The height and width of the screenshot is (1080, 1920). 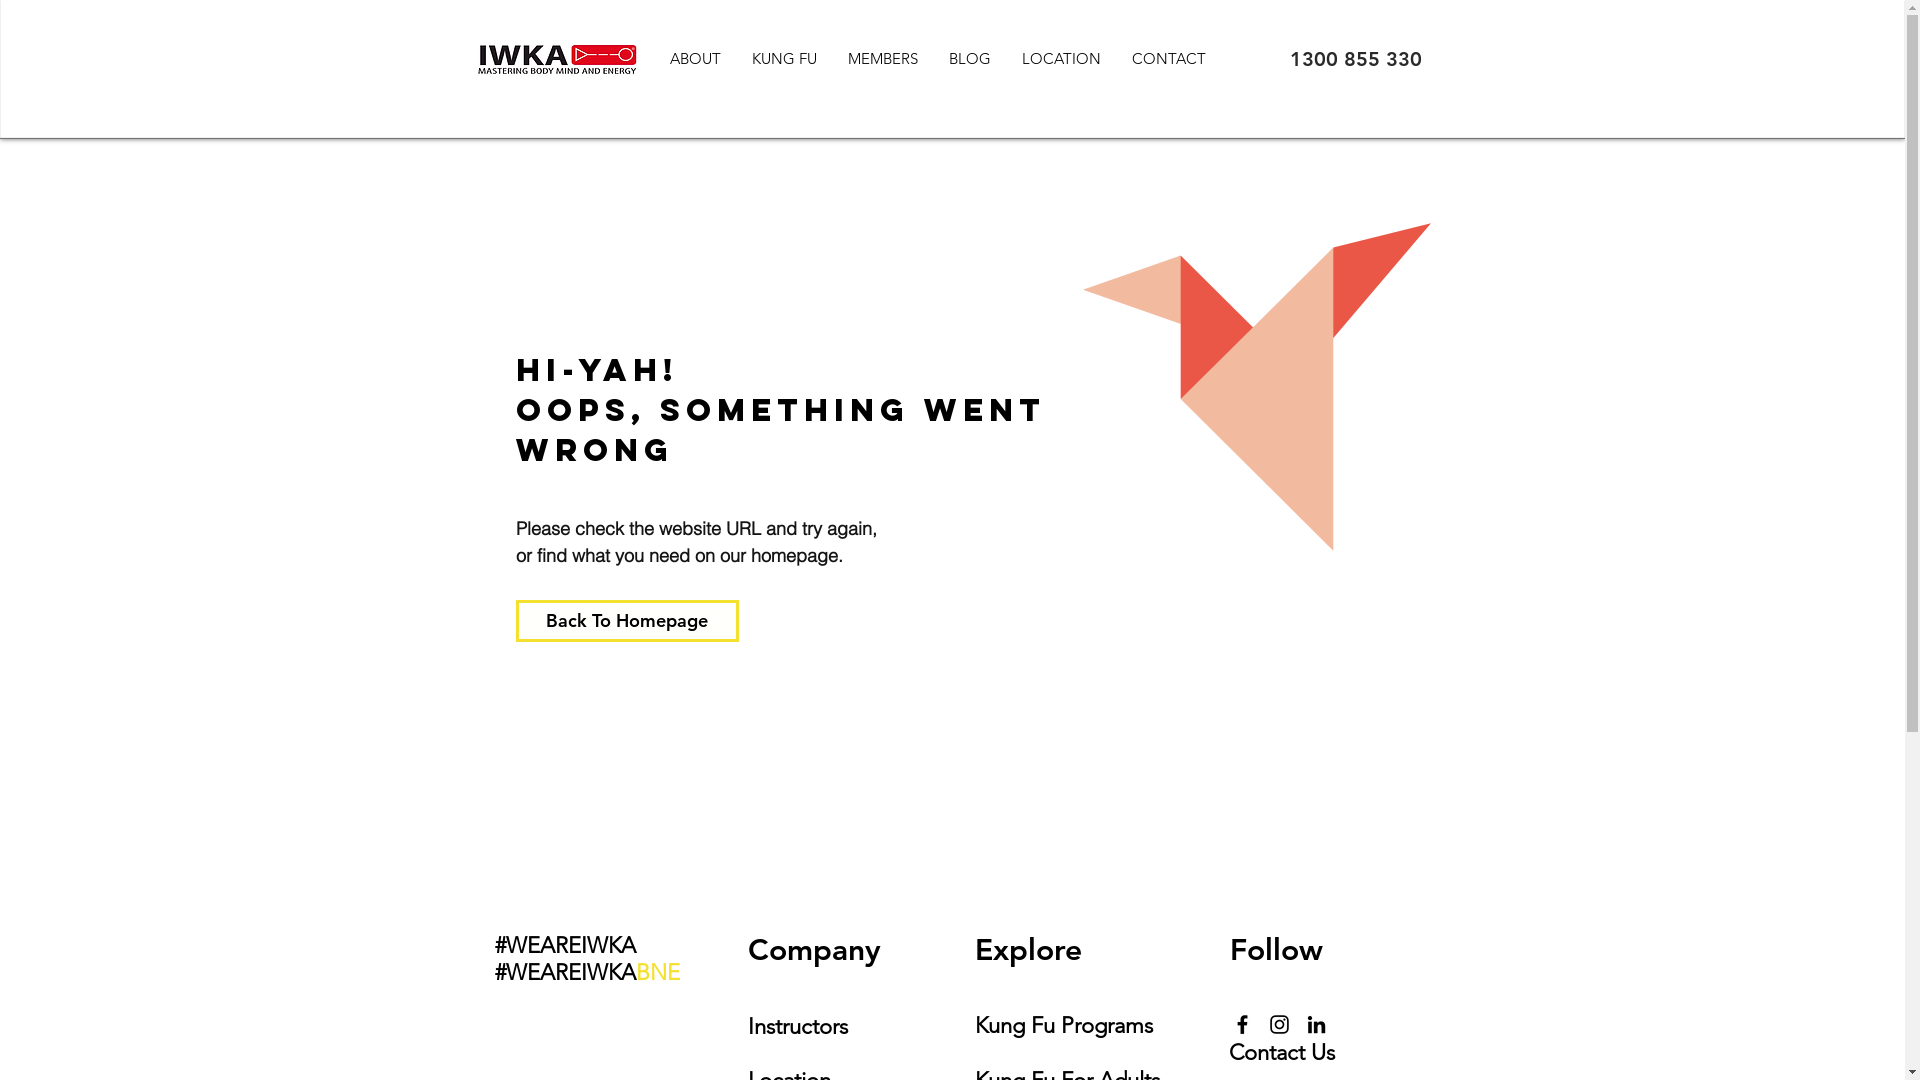 I want to click on CONTACT, so click(x=1168, y=58).